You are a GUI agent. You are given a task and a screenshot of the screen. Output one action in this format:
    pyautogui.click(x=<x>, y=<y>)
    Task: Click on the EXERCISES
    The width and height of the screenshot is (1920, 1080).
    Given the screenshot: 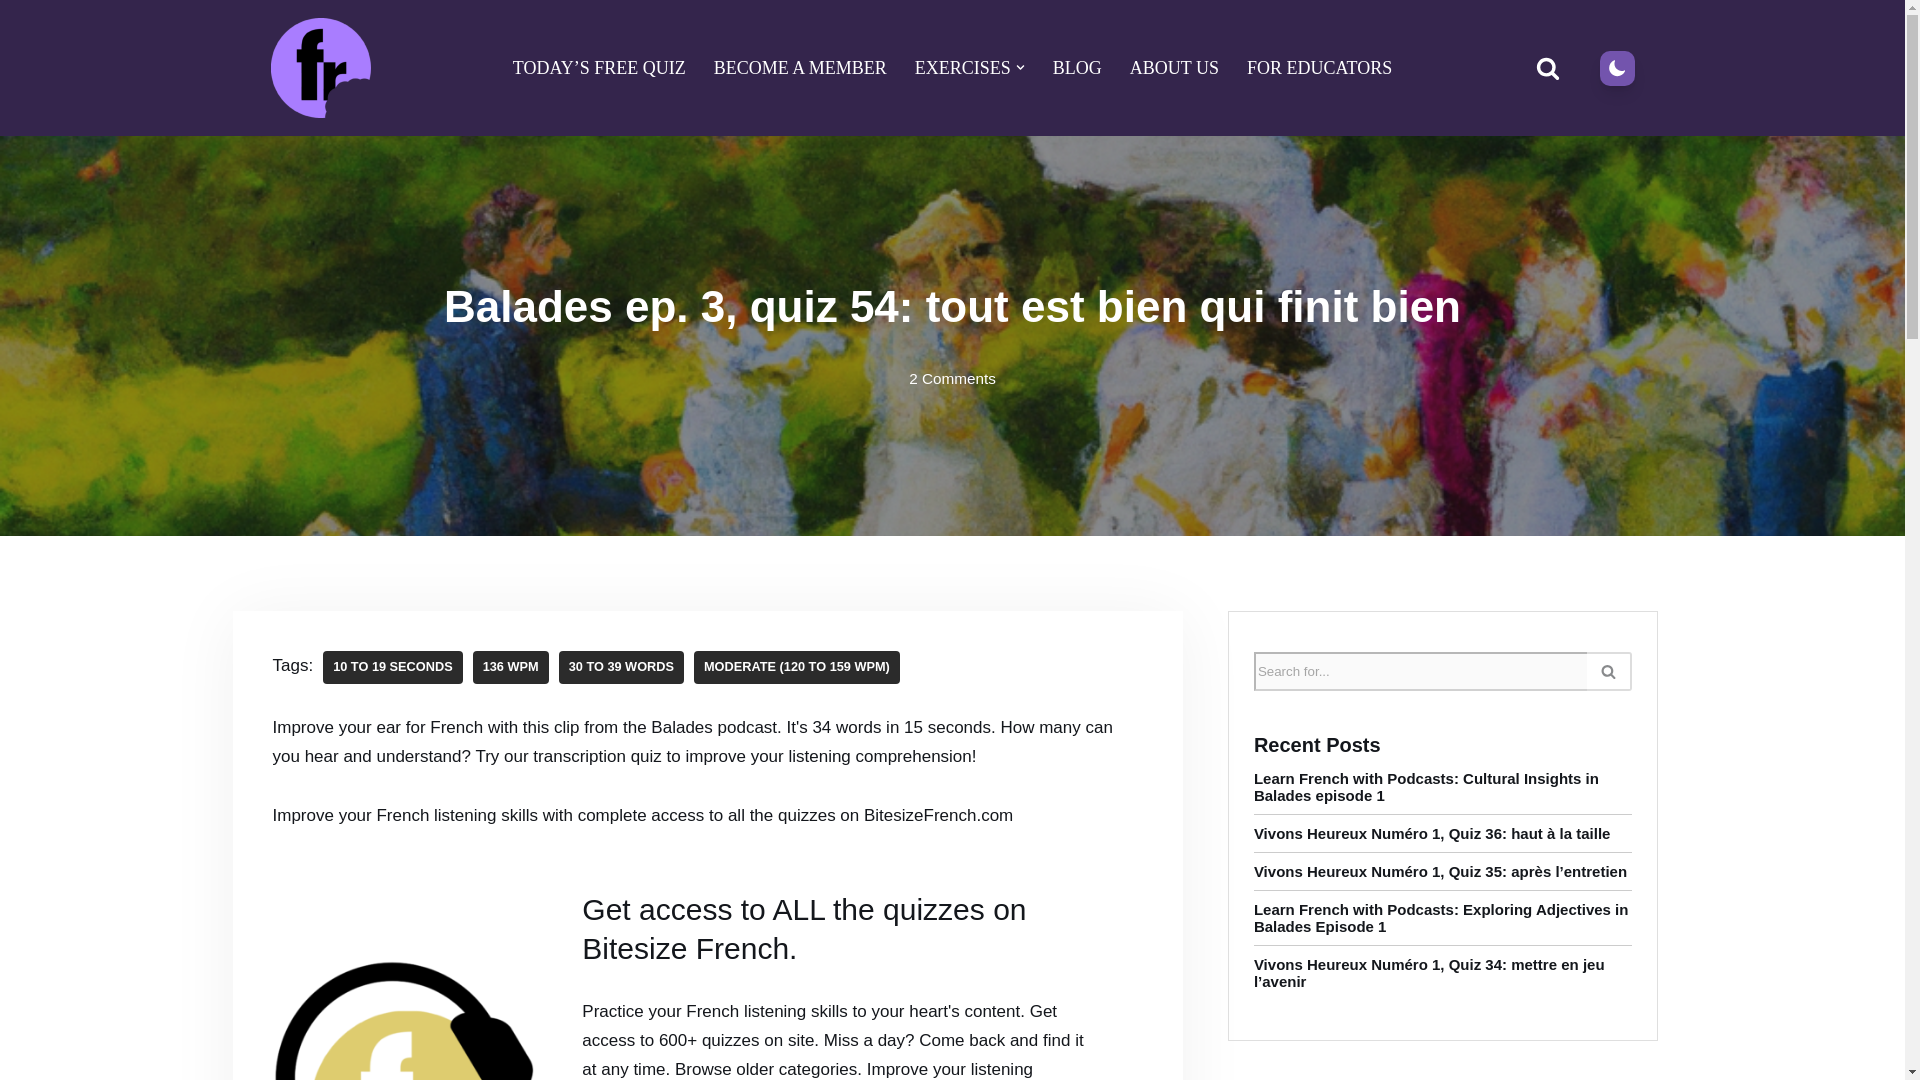 What is the action you would take?
    pyautogui.click(x=963, y=68)
    